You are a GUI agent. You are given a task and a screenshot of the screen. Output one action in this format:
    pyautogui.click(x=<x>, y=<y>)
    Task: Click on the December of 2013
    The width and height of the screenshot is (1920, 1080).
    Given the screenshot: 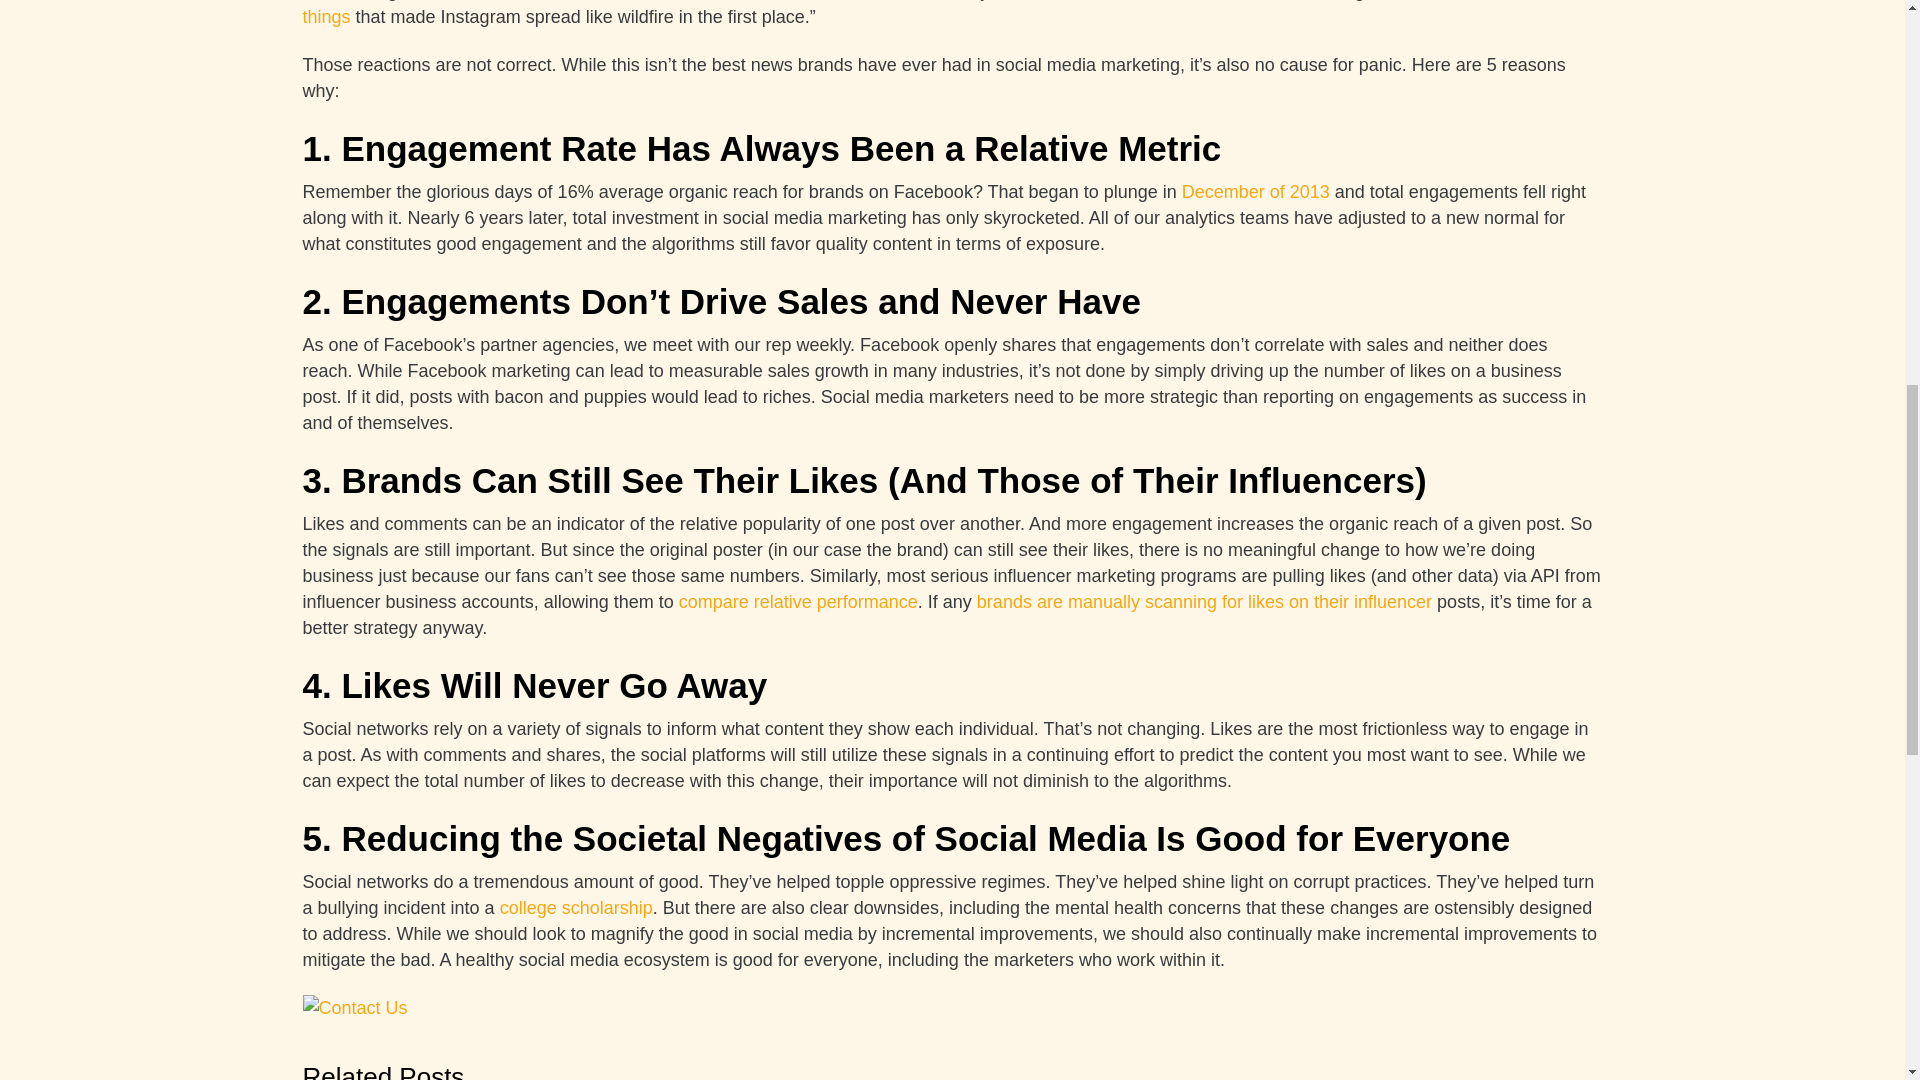 What is the action you would take?
    pyautogui.click(x=1256, y=192)
    